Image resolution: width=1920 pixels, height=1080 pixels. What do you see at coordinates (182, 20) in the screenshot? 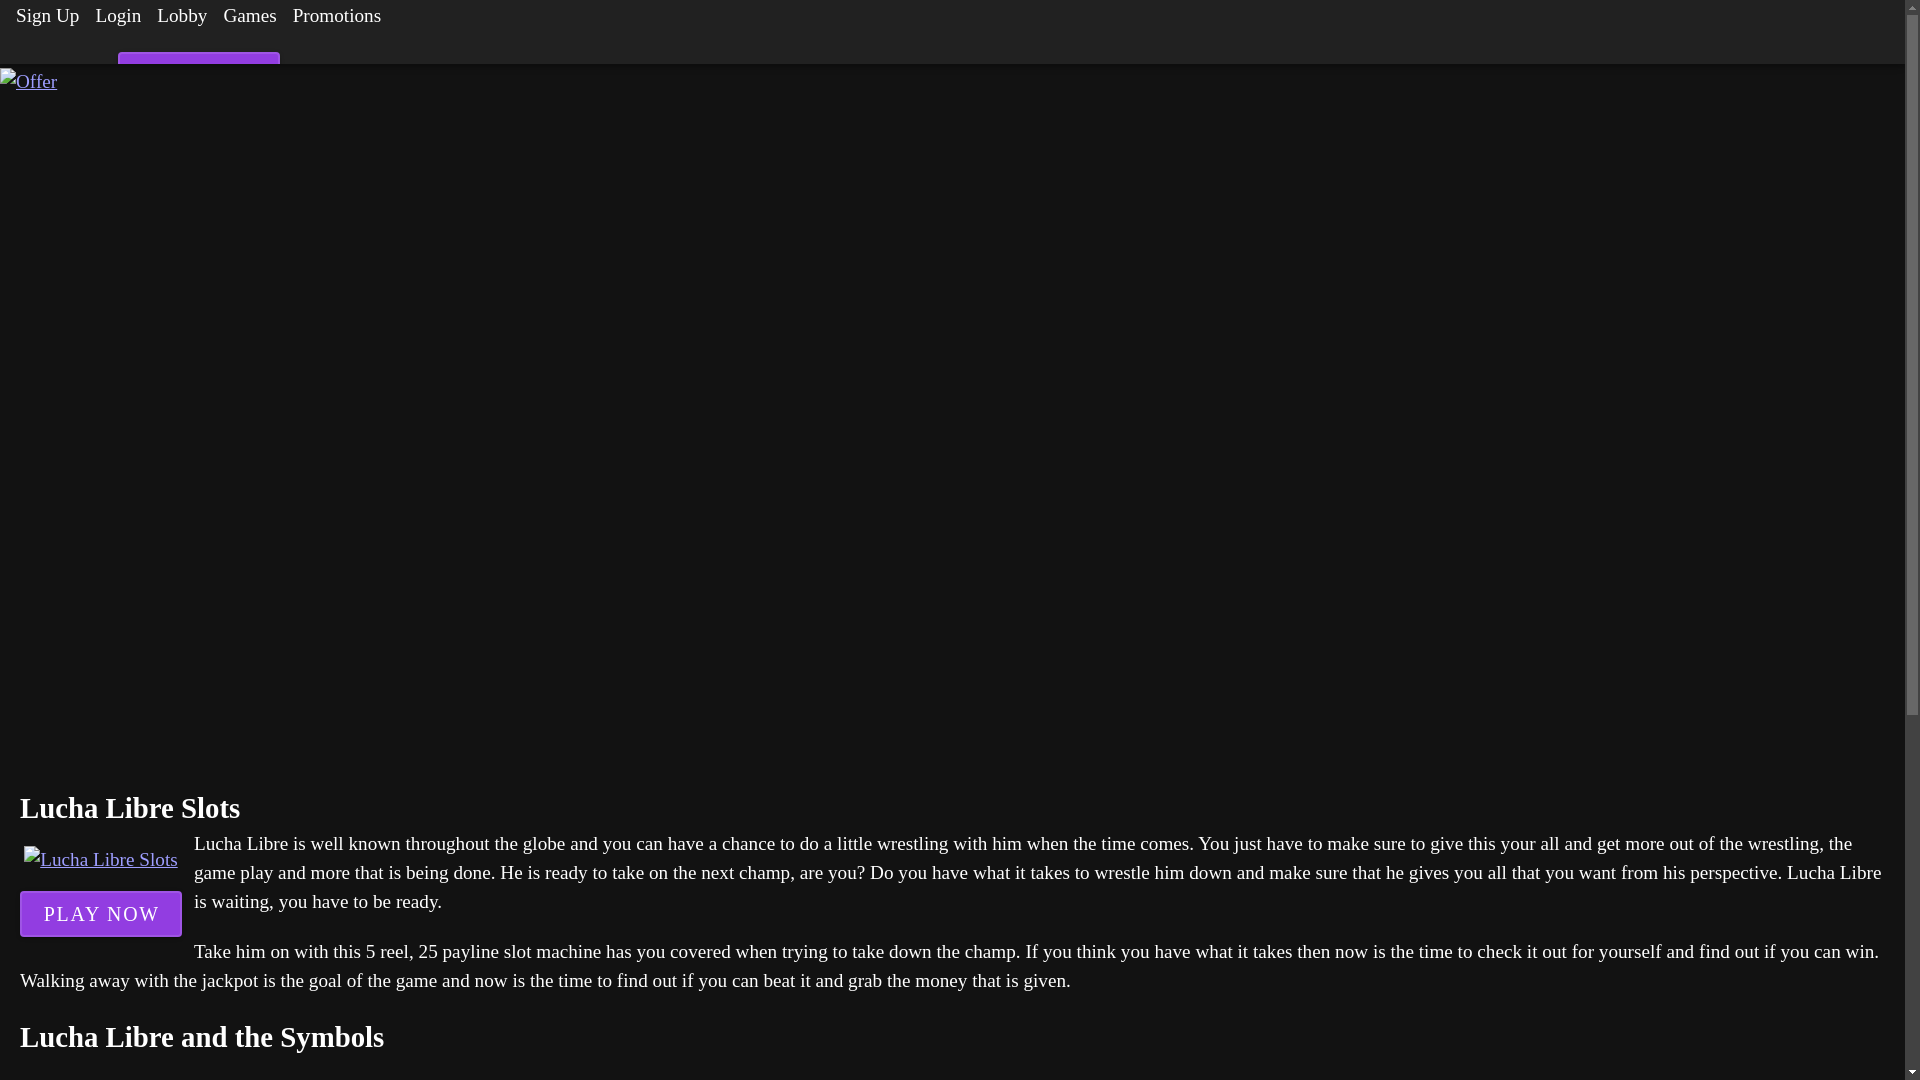
I see `Lobby` at bounding box center [182, 20].